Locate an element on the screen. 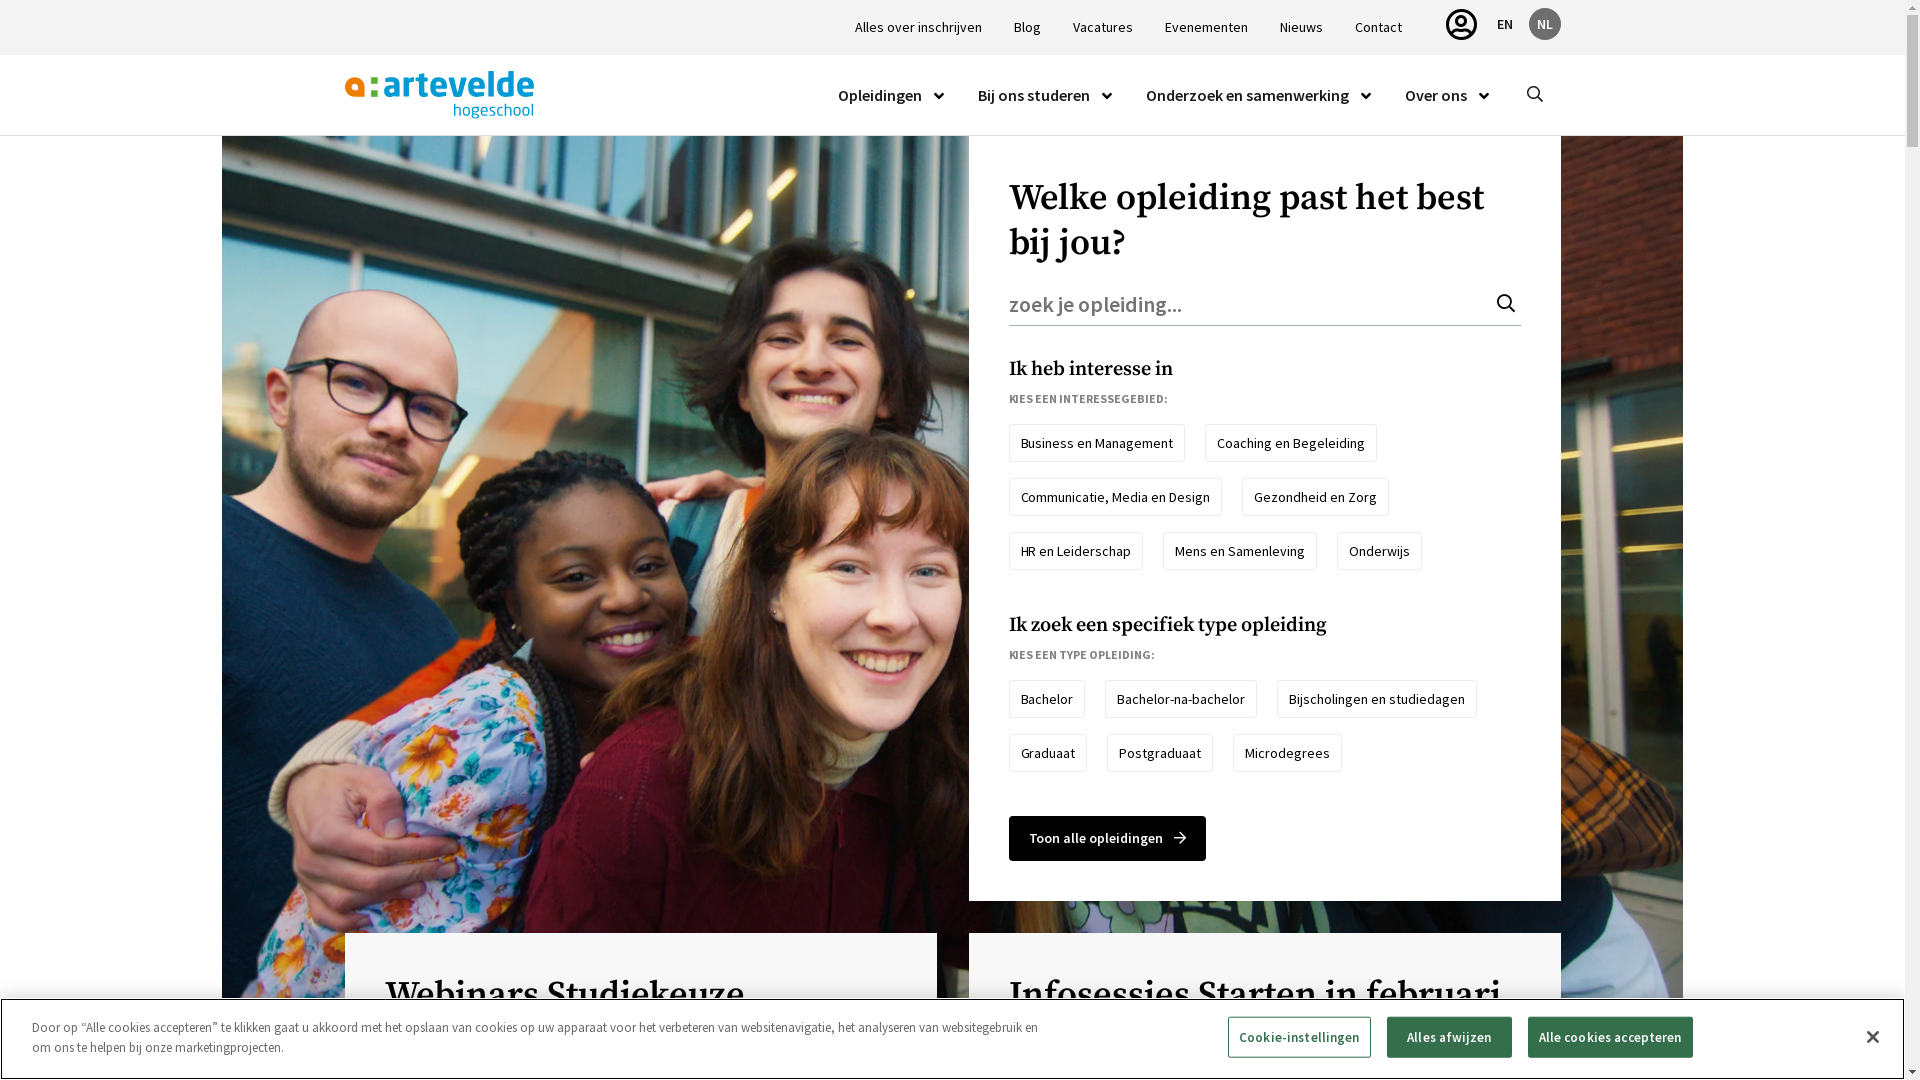 Image resolution: width=1920 pixels, height=1080 pixels. Onderwijs is located at coordinates (1380, 551).